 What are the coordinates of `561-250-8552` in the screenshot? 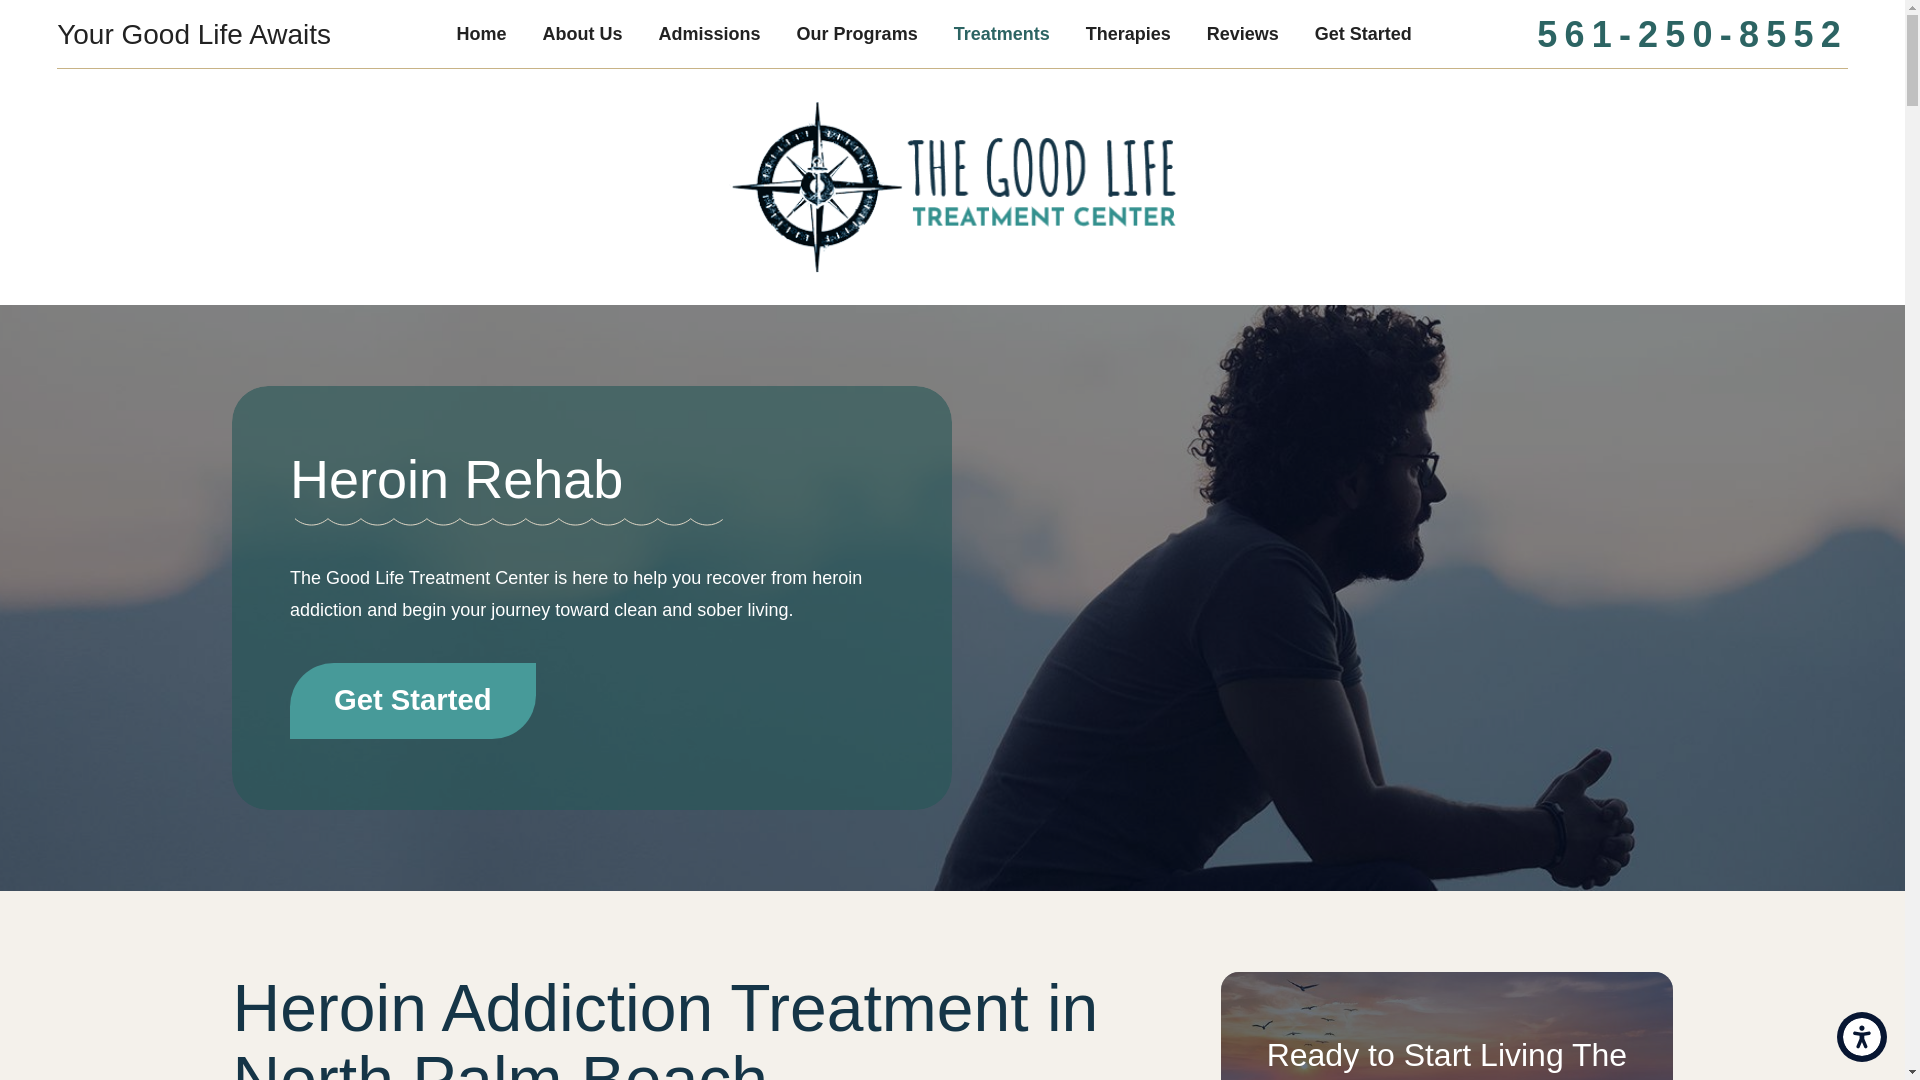 It's located at (1692, 34).